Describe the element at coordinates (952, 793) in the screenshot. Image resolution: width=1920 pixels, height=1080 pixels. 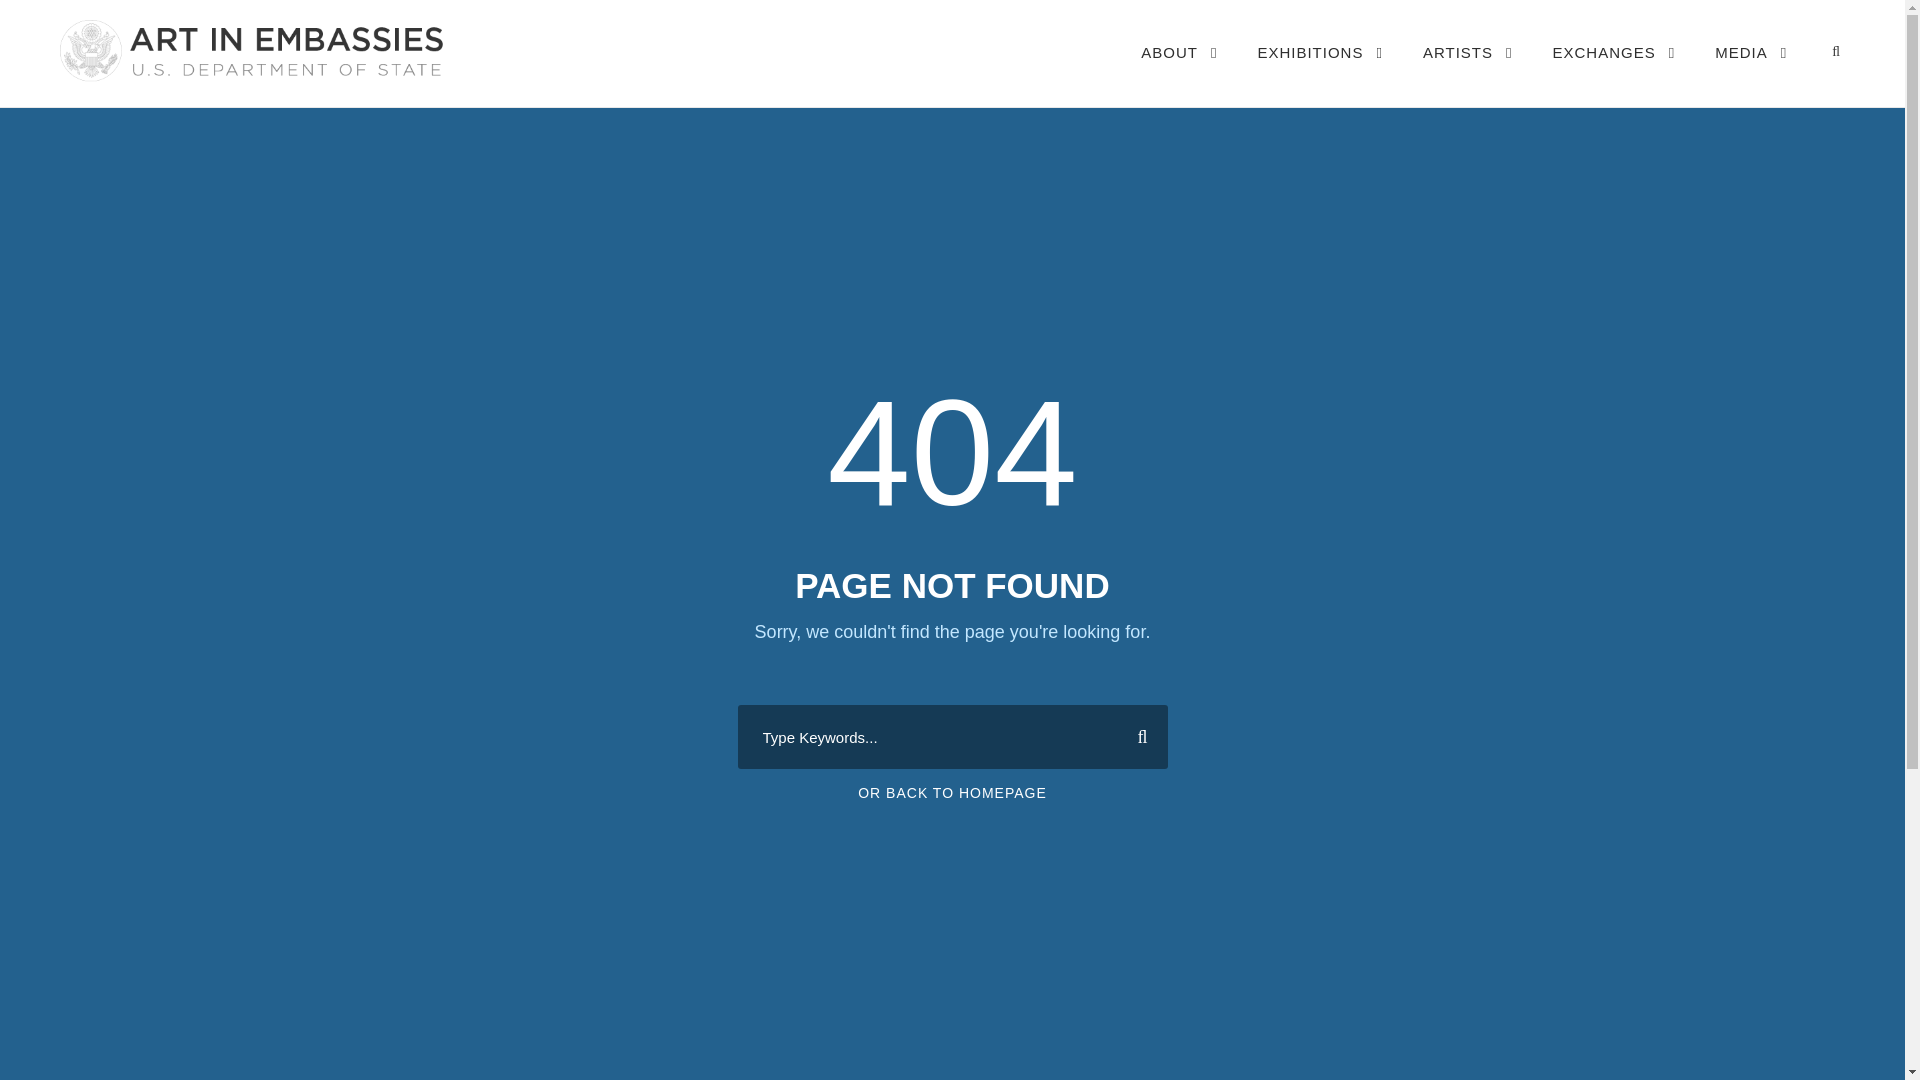
I see `OR BACK TO HOMEPAGE` at that location.